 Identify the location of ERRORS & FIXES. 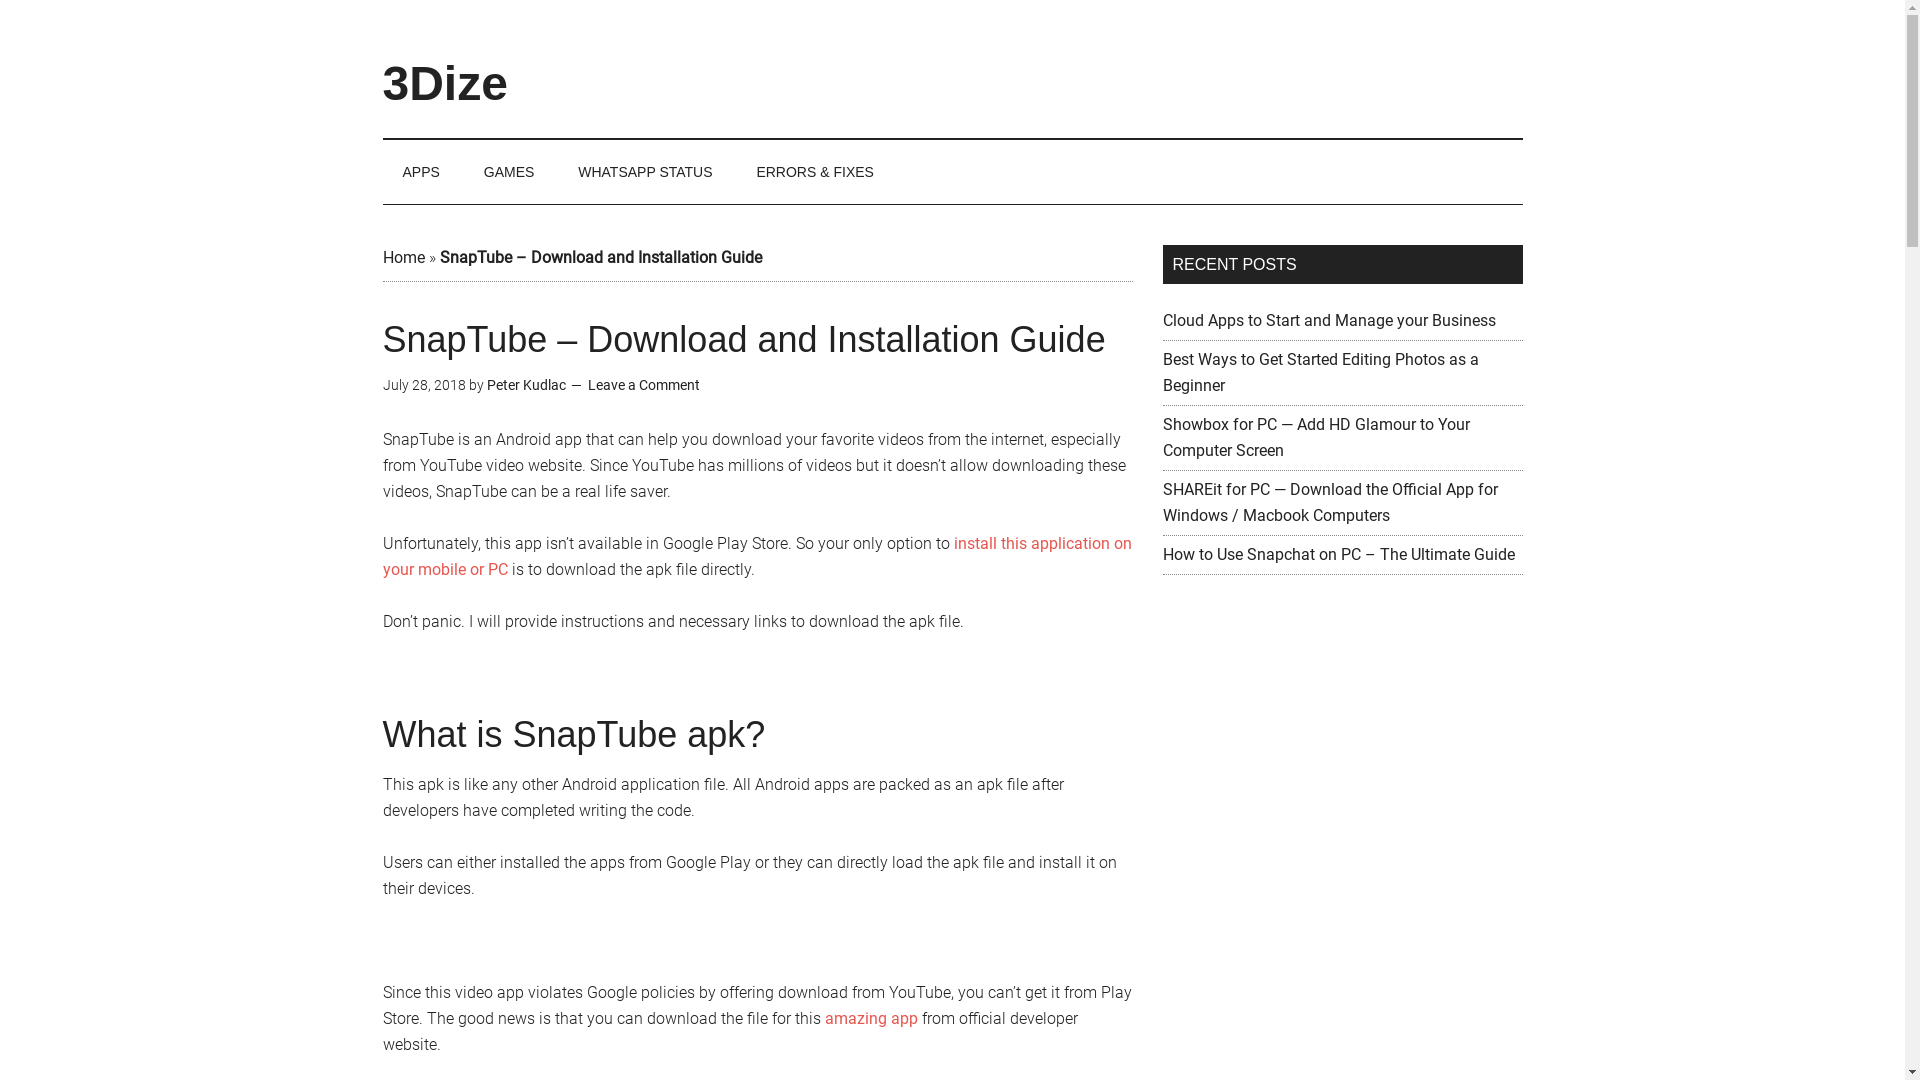
(814, 172).